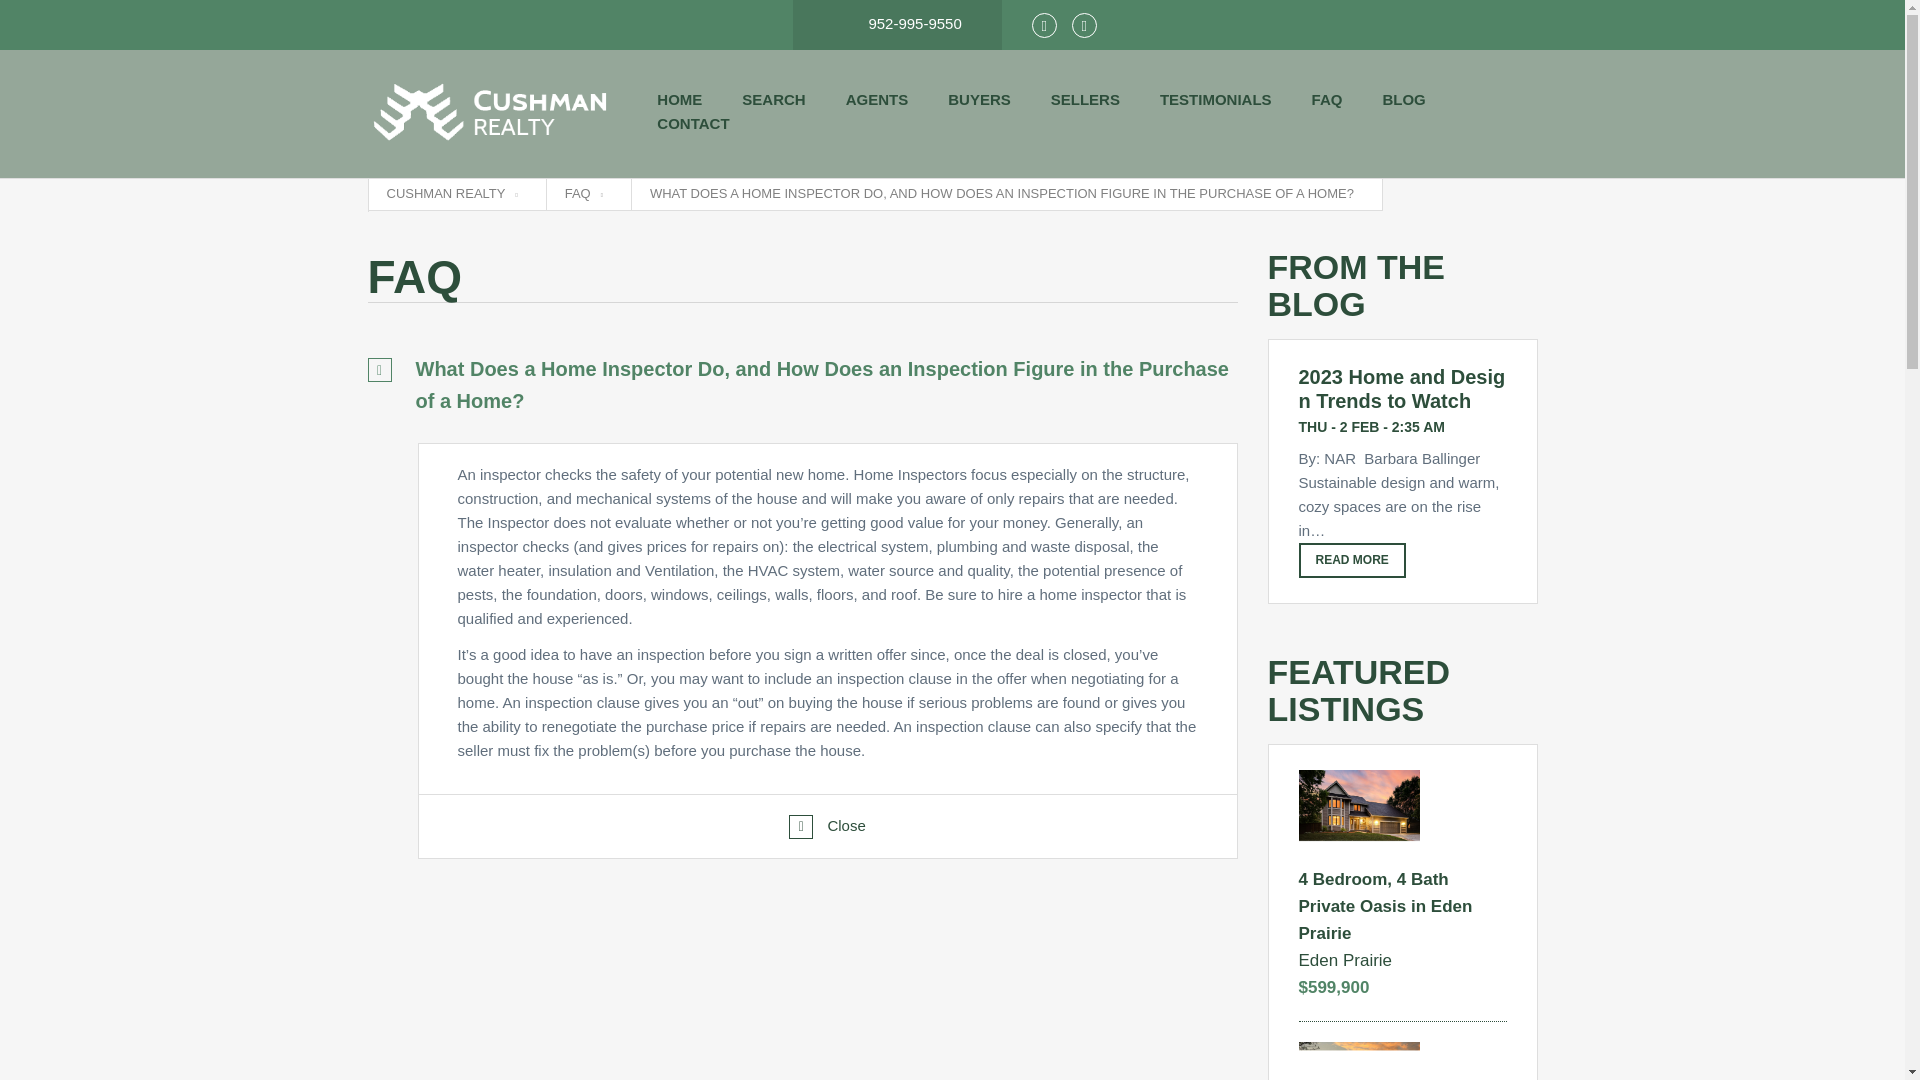  What do you see at coordinates (827, 824) in the screenshot?
I see `Close` at bounding box center [827, 824].